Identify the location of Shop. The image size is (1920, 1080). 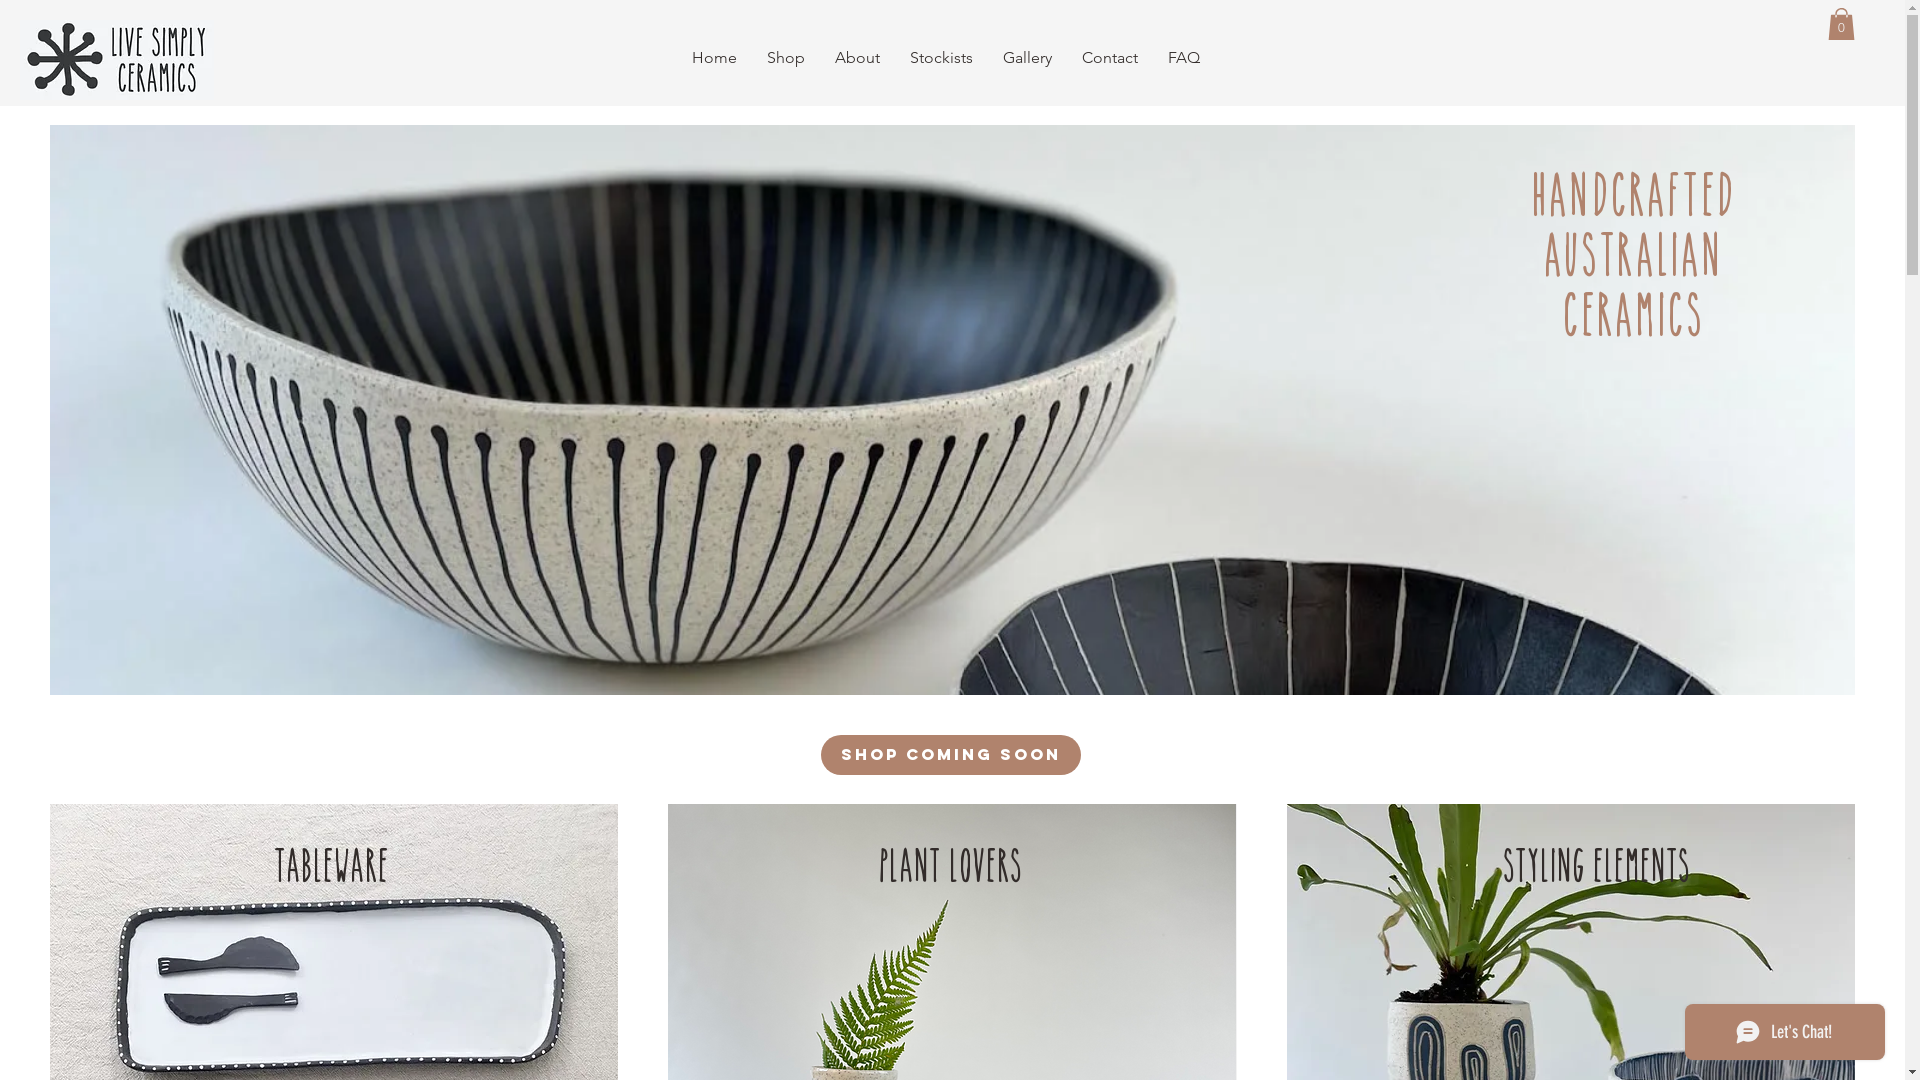
(786, 58).